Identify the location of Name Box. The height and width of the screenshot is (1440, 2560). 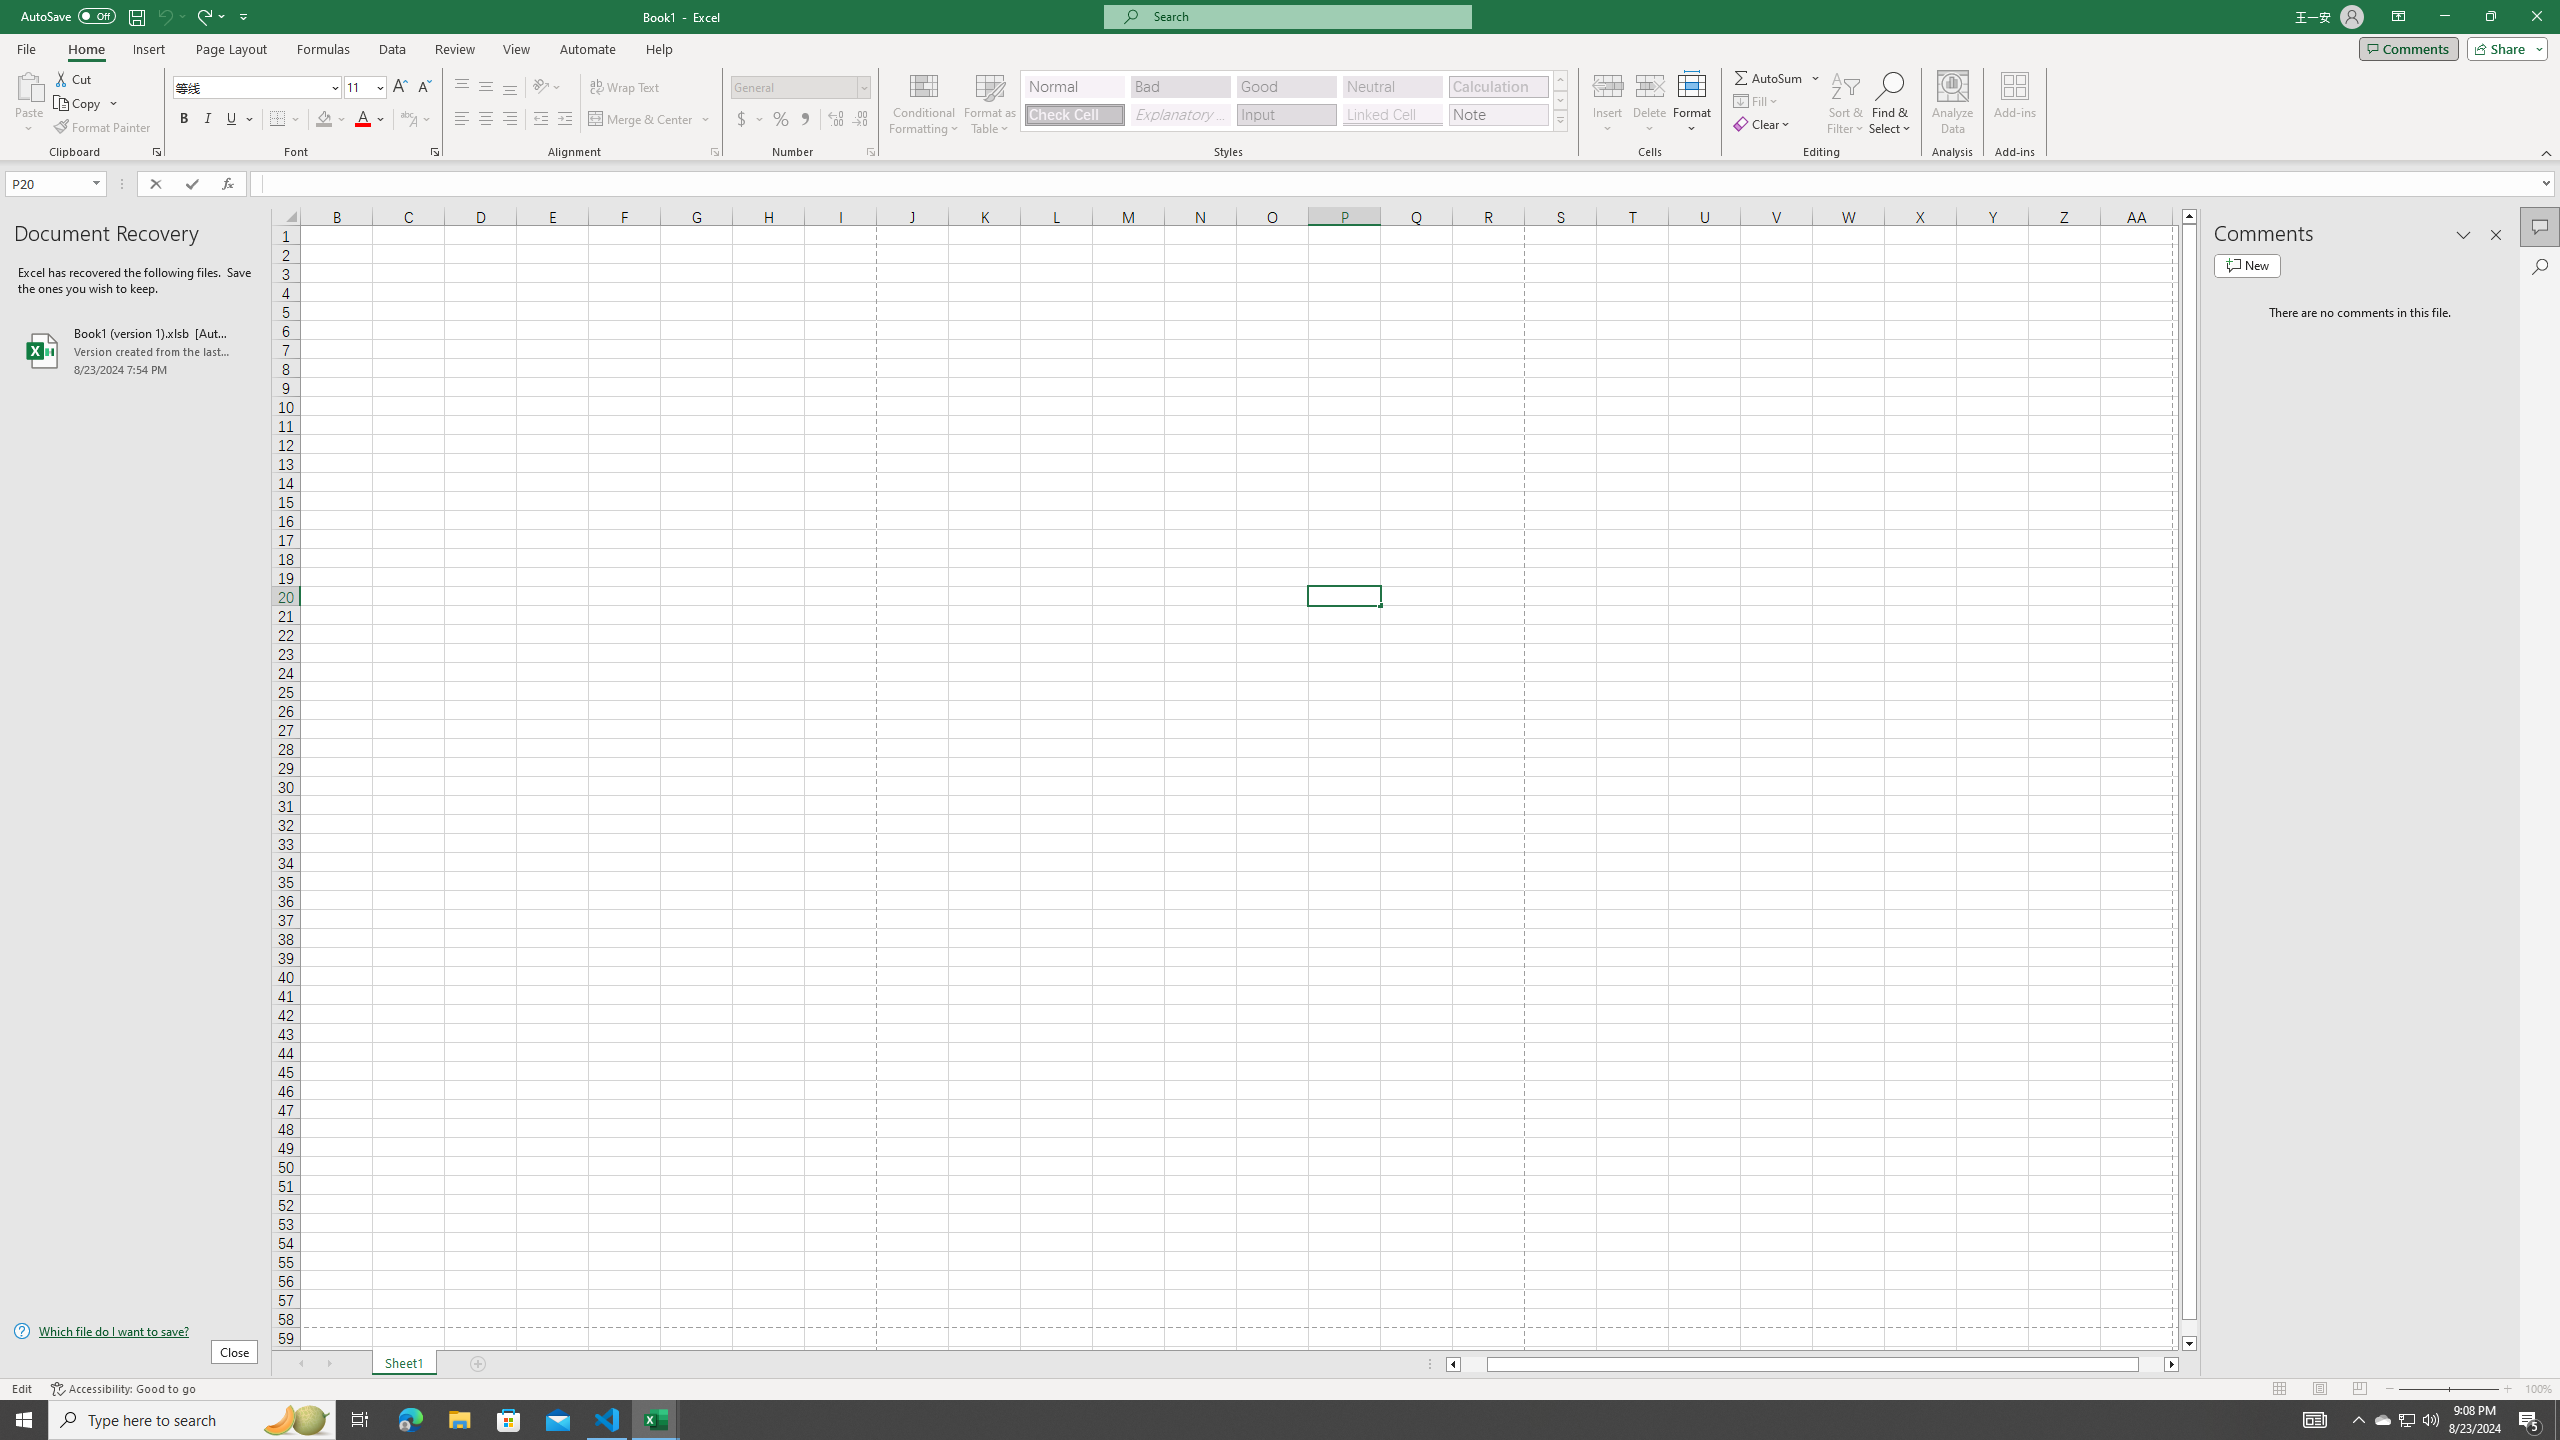
(54, 183).